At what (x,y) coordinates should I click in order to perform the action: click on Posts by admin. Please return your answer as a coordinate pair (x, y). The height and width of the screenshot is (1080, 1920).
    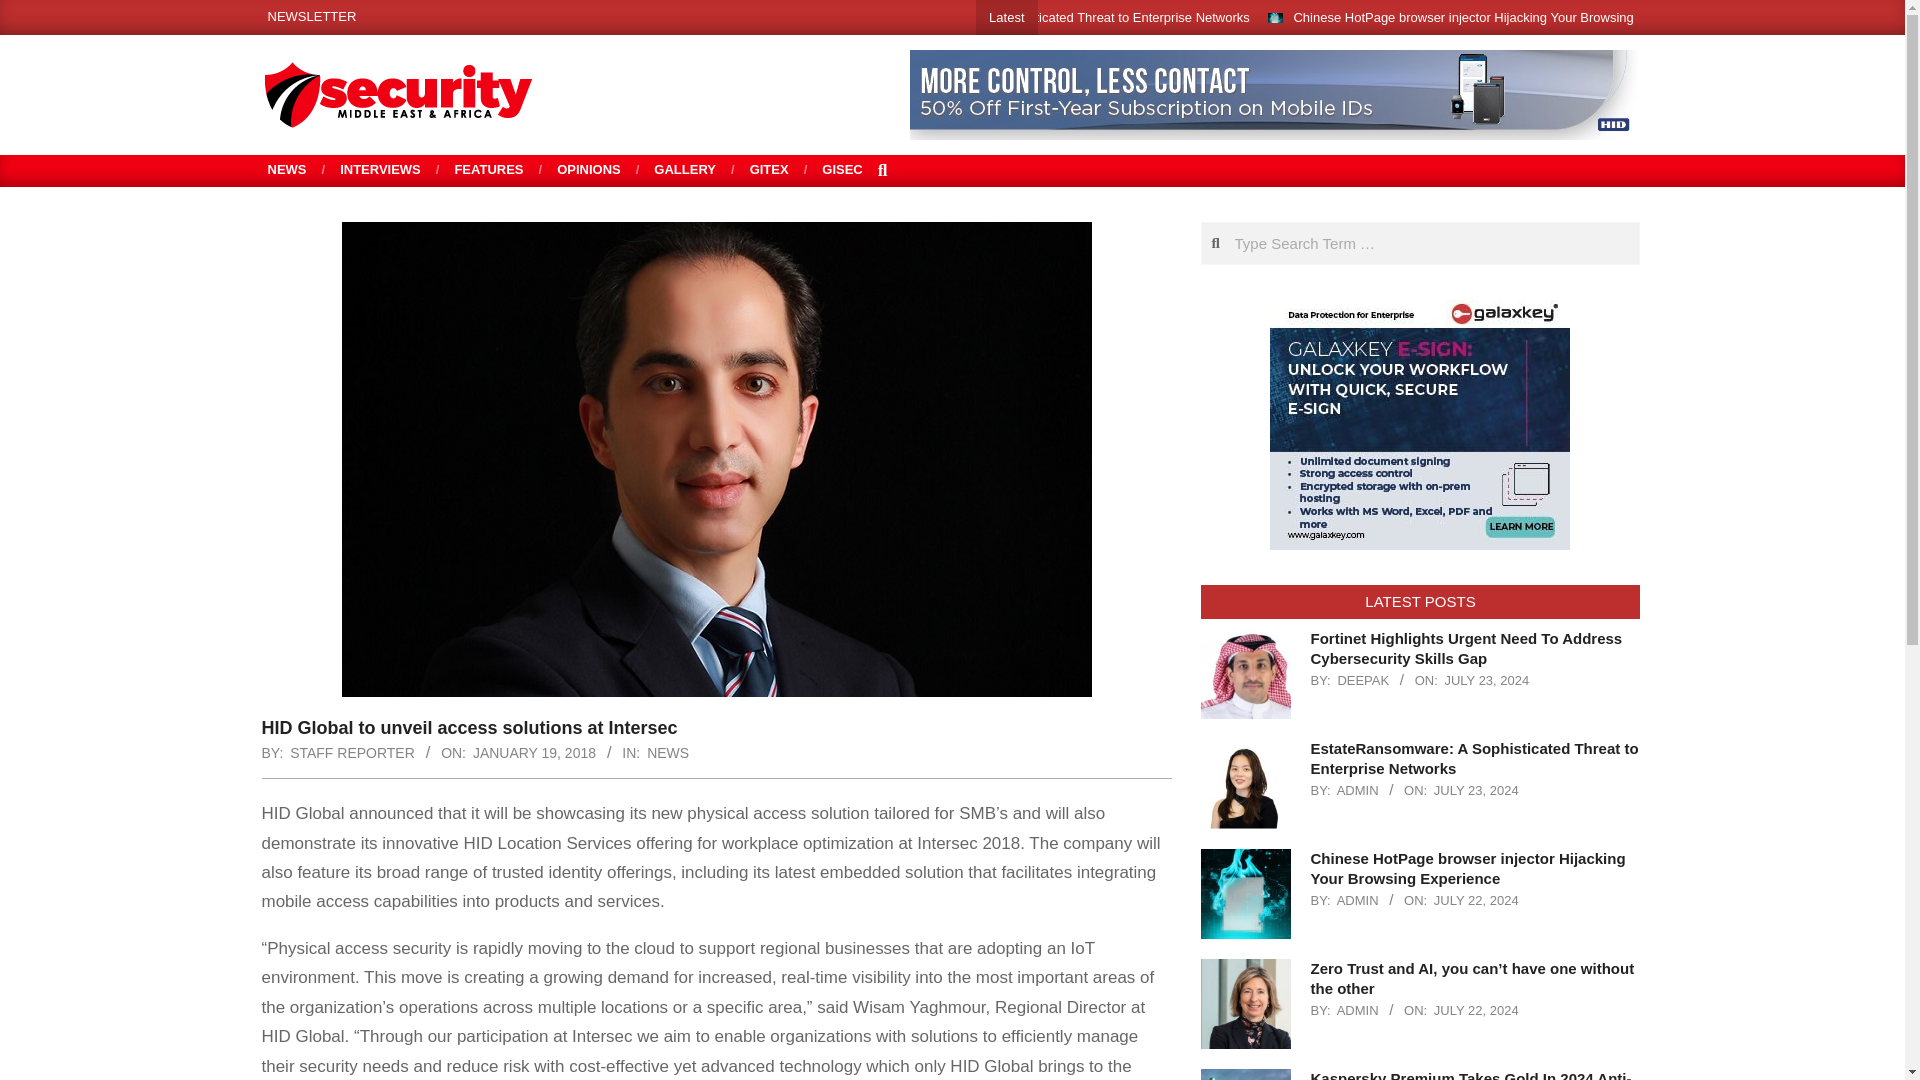
    Looking at the image, I should click on (1357, 1010).